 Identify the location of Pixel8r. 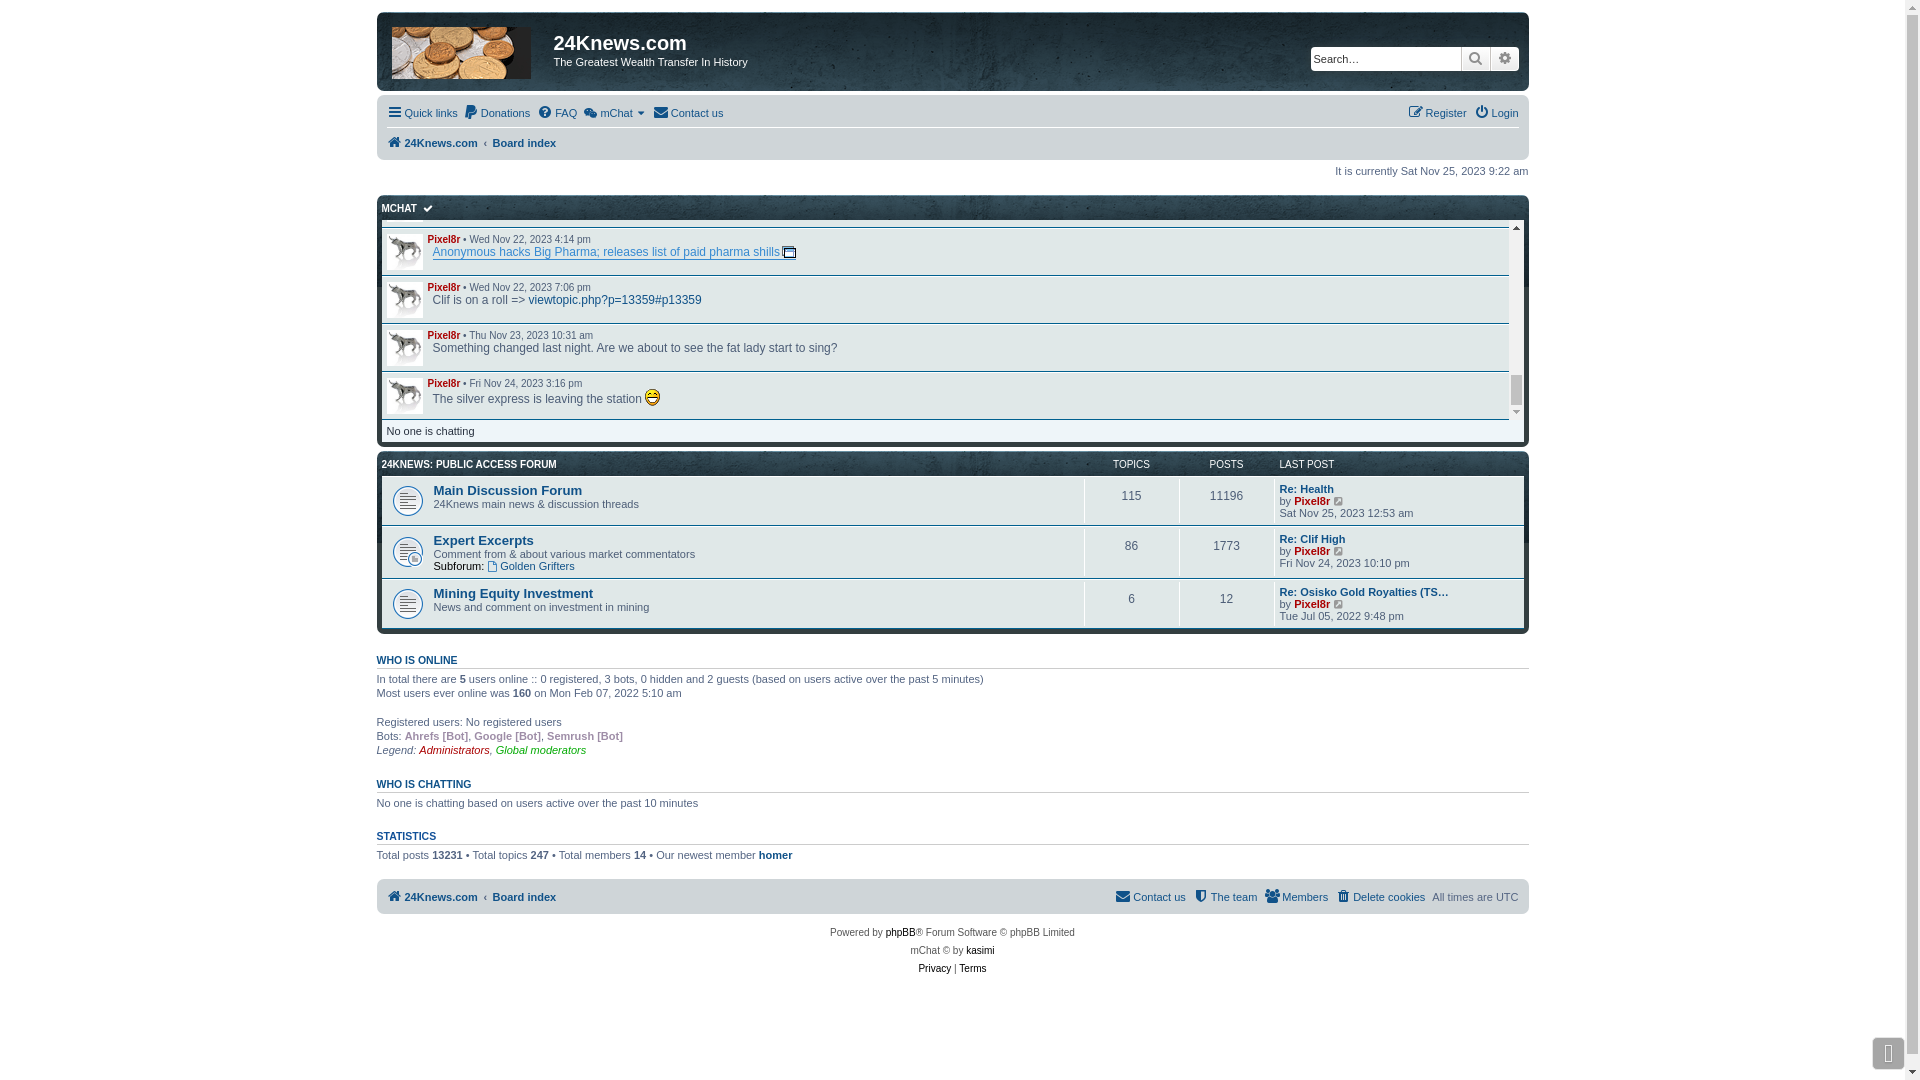
(444, 384).